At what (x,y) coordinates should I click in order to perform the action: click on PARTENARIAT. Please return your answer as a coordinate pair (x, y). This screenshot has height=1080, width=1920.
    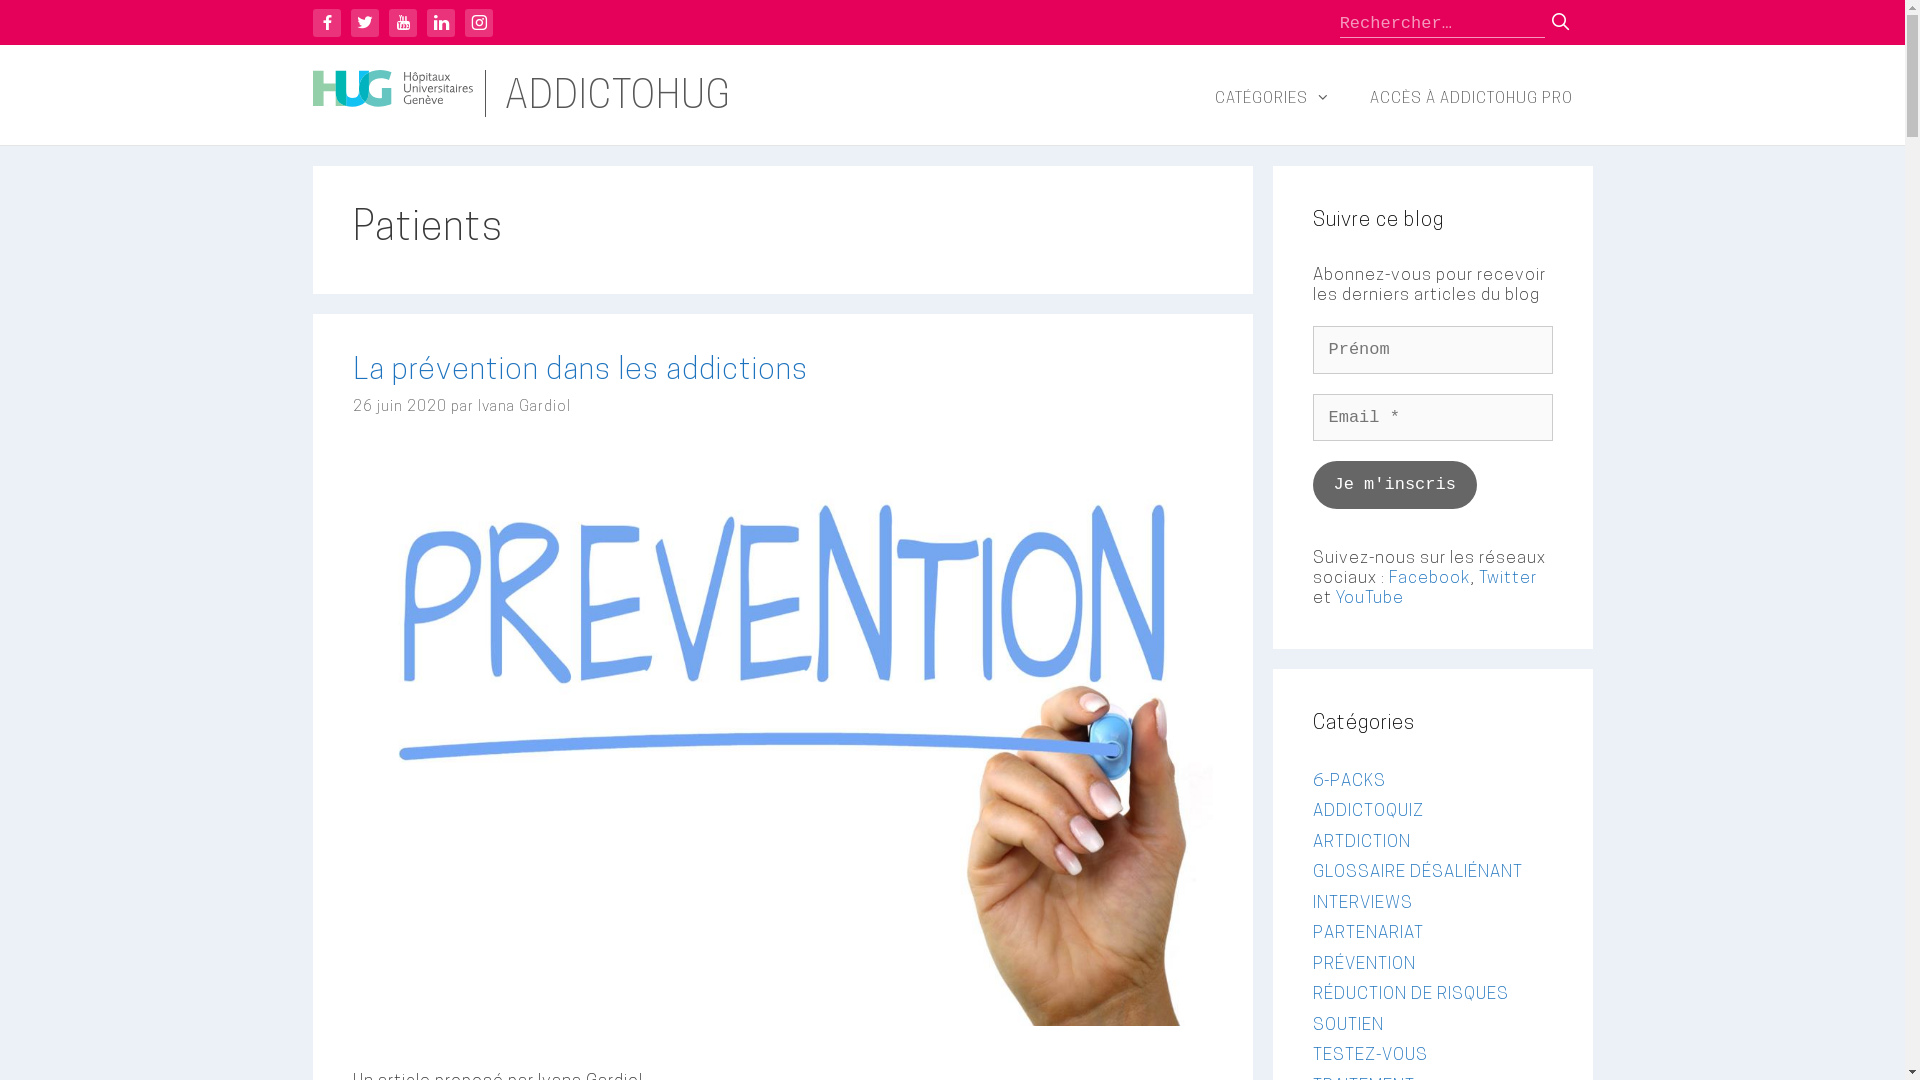
    Looking at the image, I should click on (1368, 934).